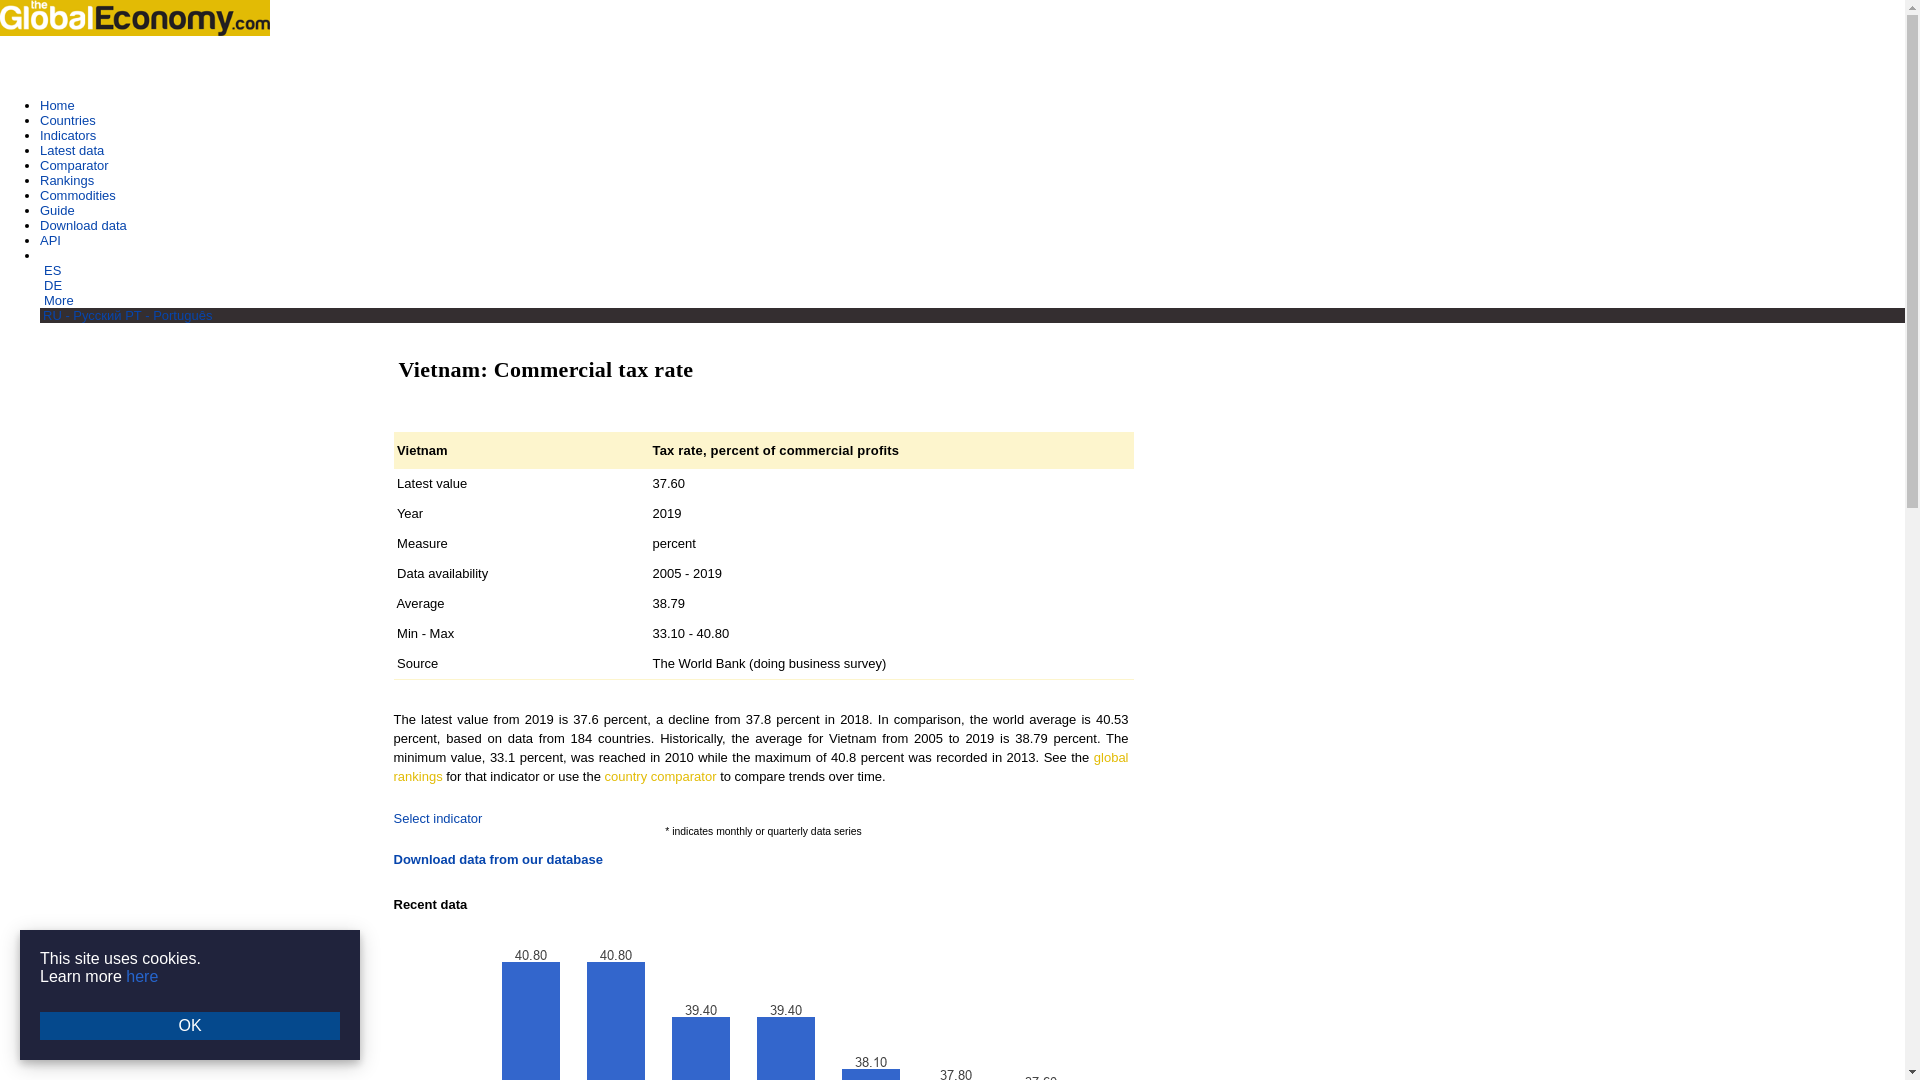 This screenshot has width=1920, height=1080. I want to click on DE, so click(52, 284).